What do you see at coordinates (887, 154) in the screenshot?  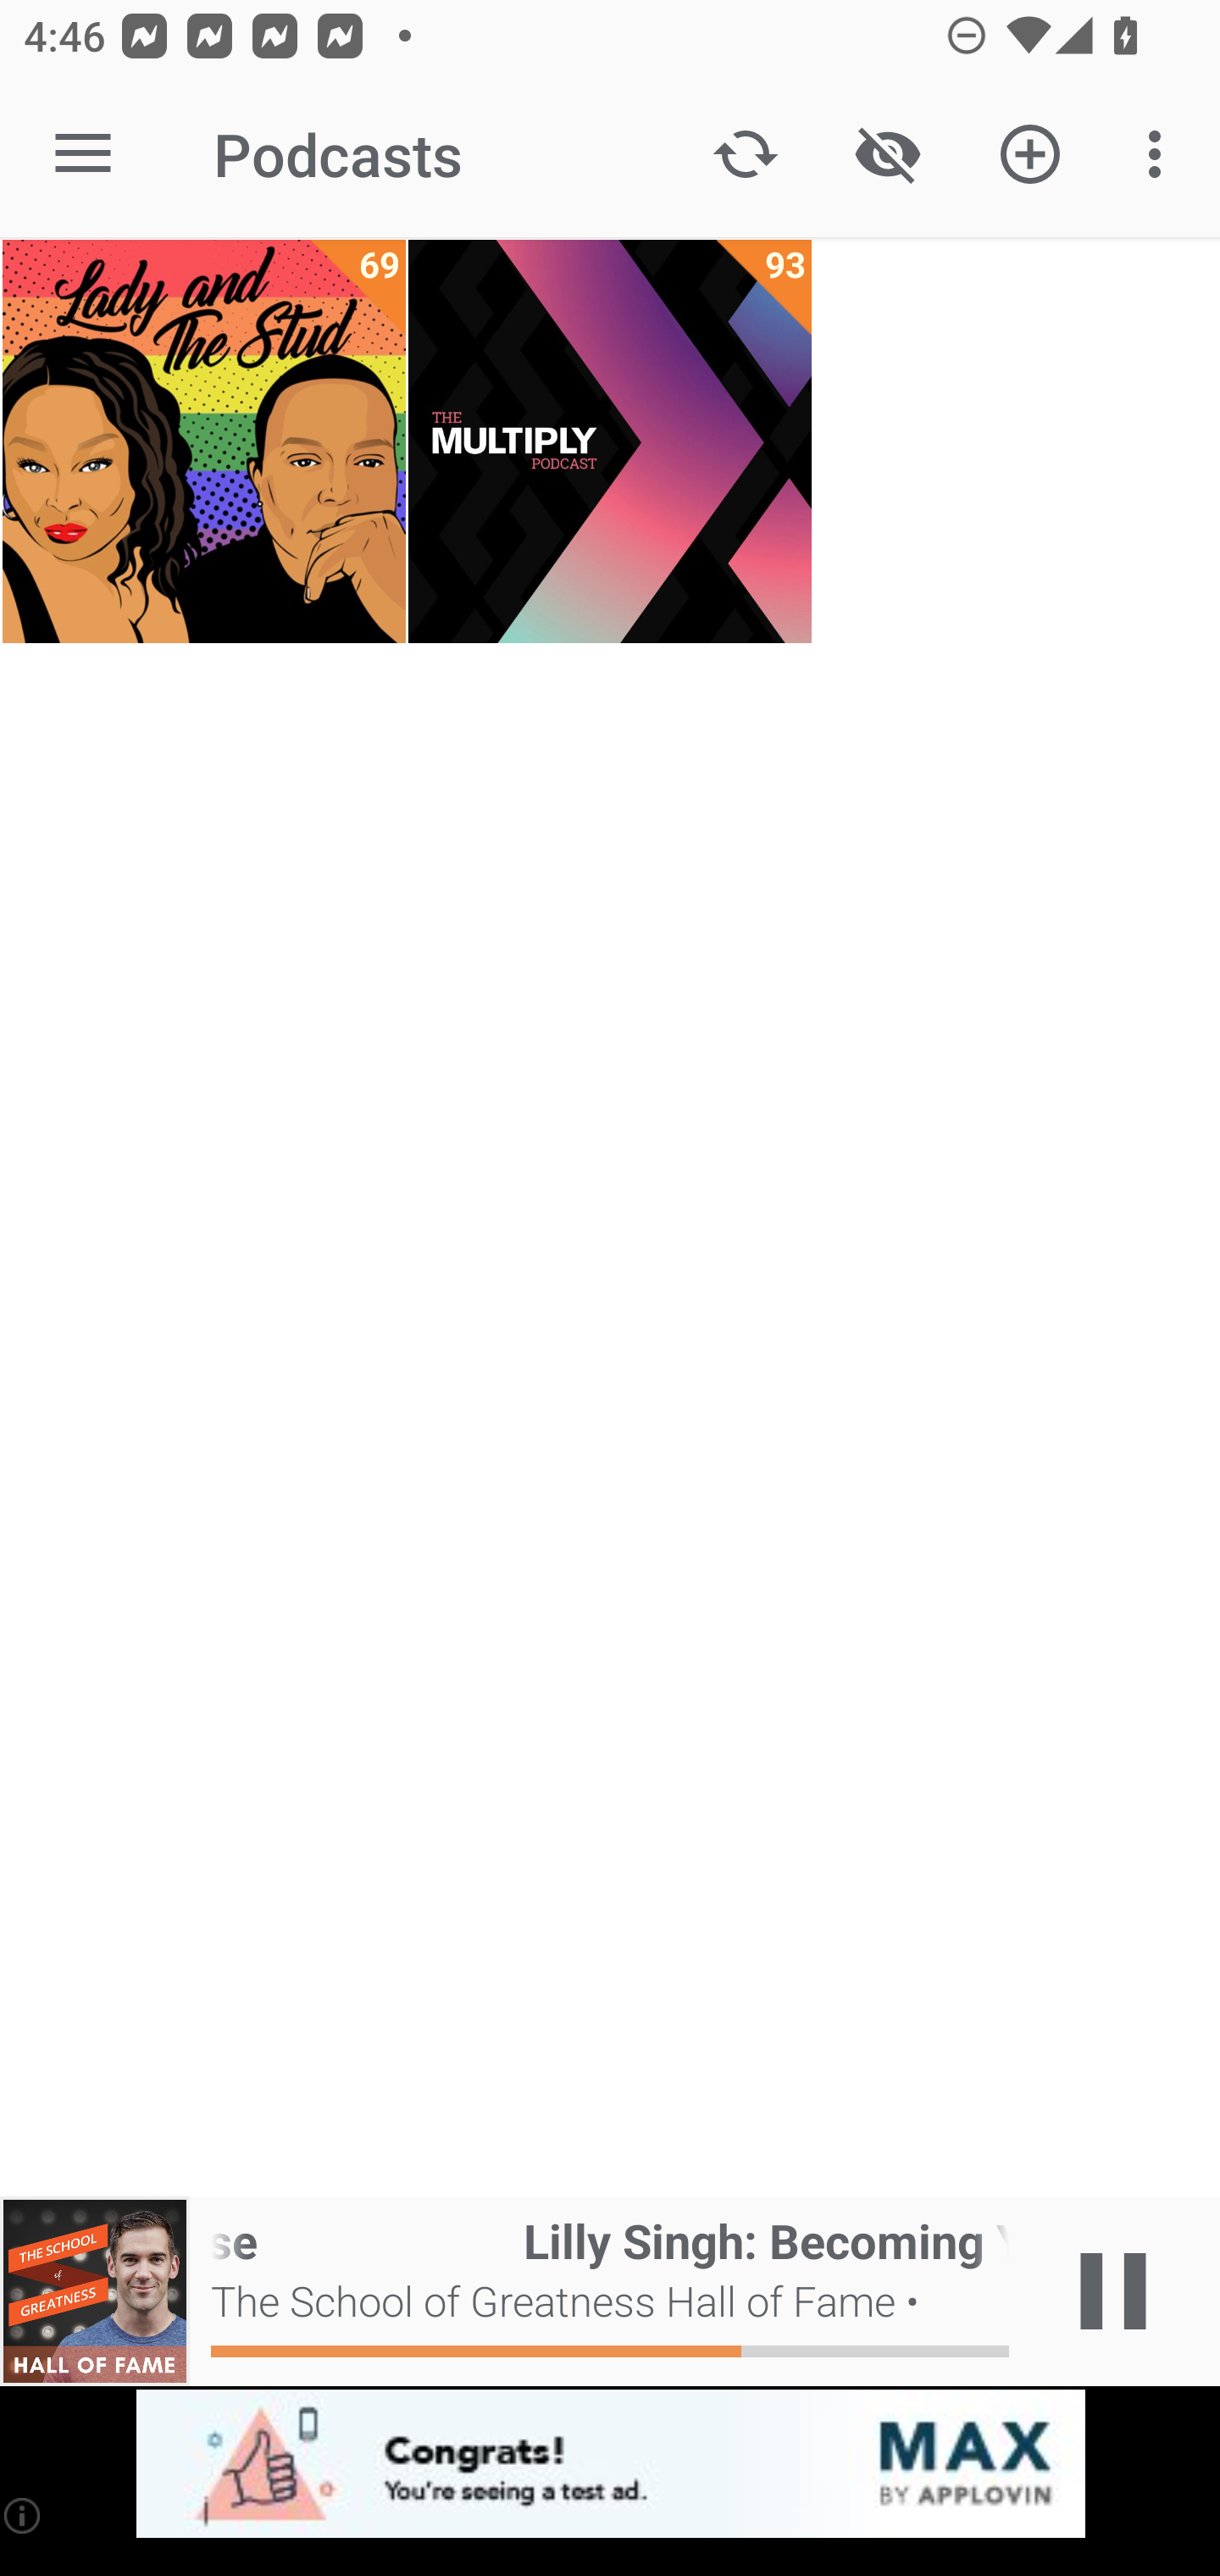 I see `Show / Hide played content` at bounding box center [887, 154].